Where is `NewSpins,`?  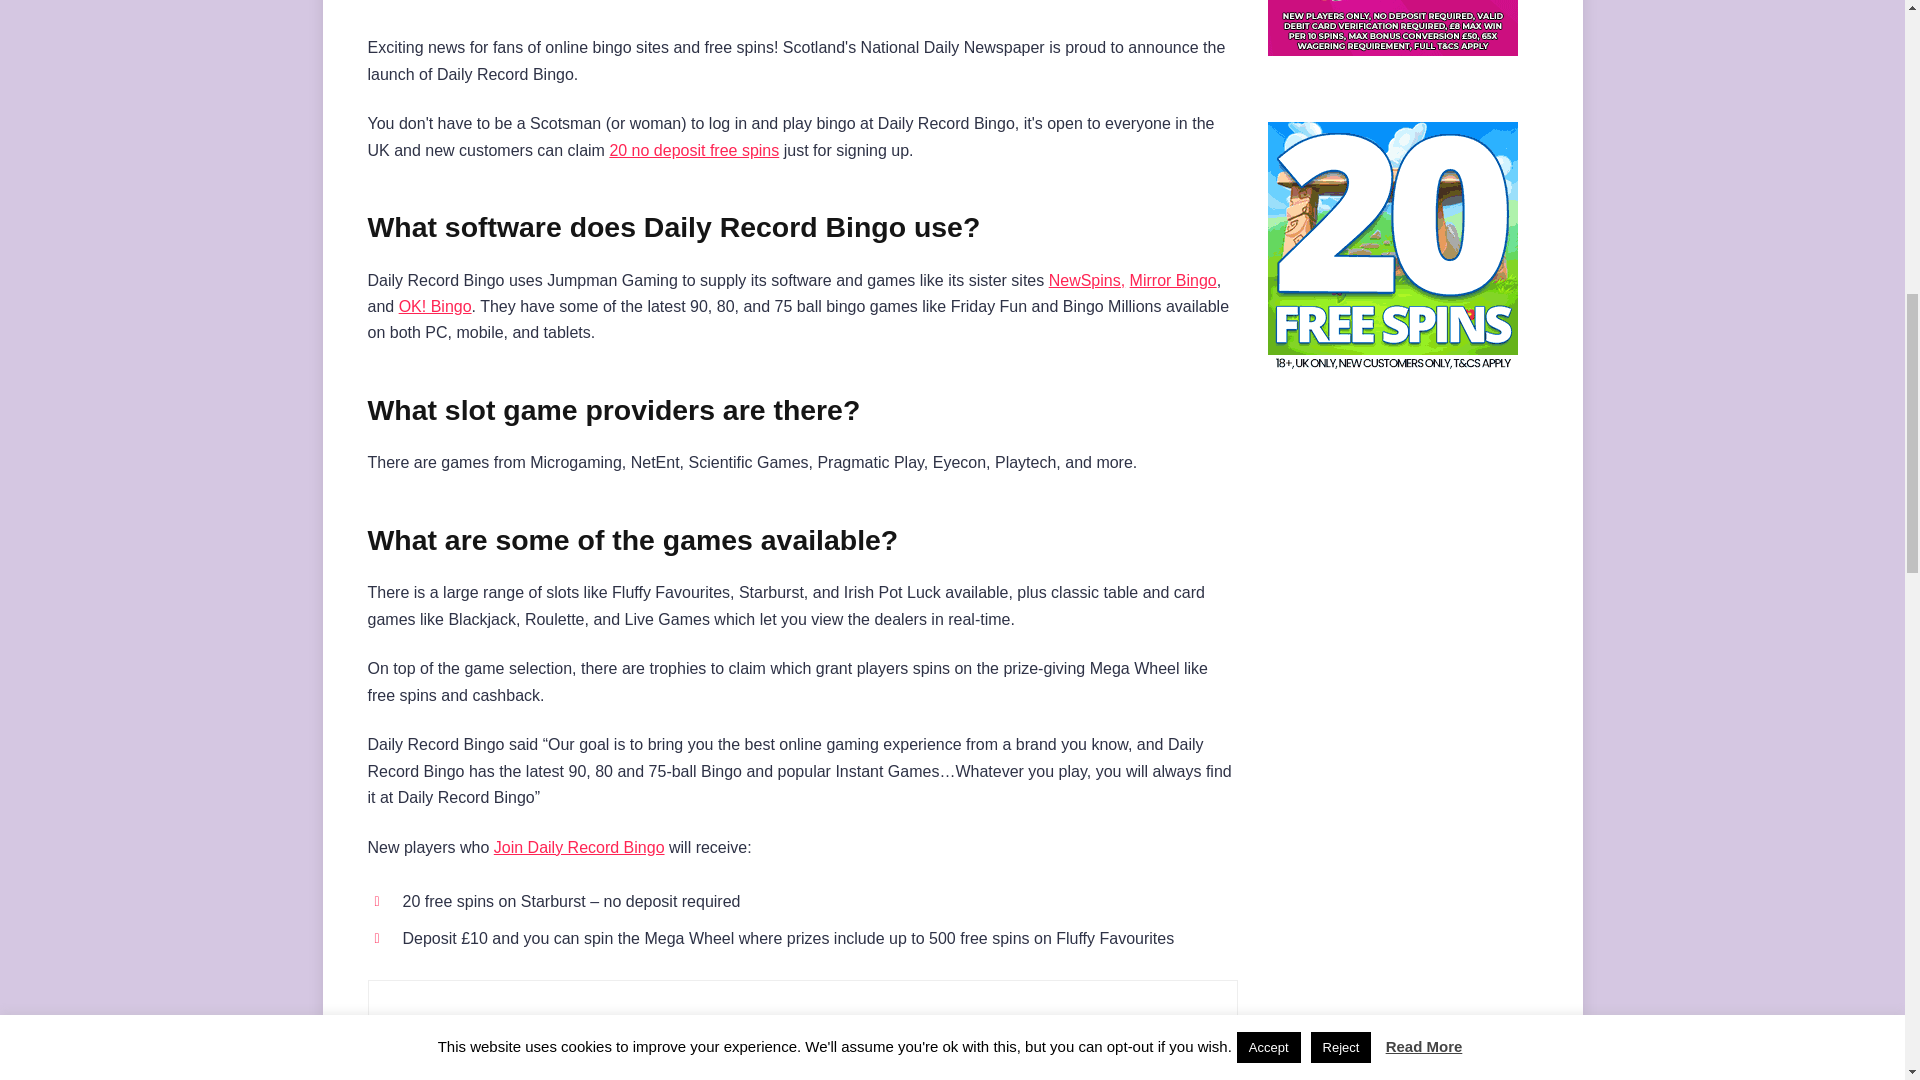 NewSpins, is located at coordinates (1086, 280).